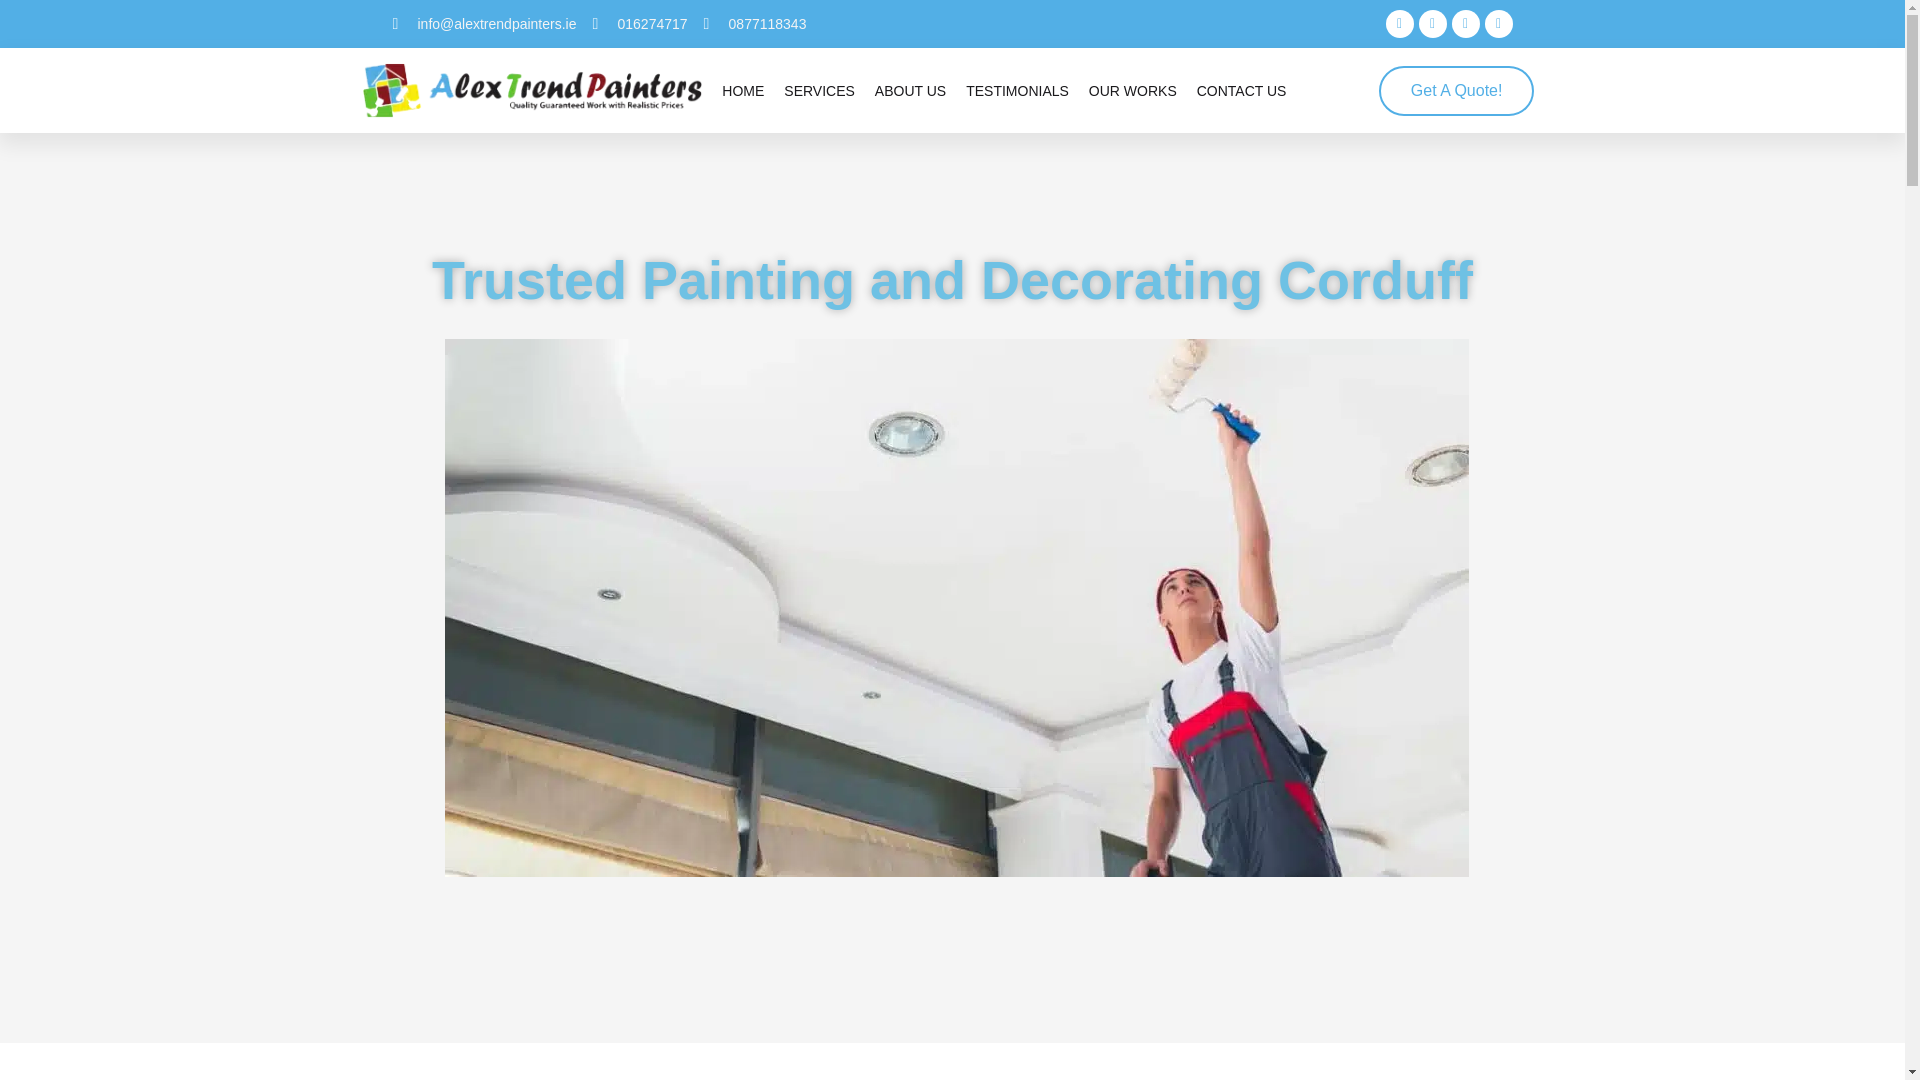 The width and height of the screenshot is (1920, 1080). What do you see at coordinates (1456, 90) in the screenshot?
I see `Get A Quote!` at bounding box center [1456, 90].